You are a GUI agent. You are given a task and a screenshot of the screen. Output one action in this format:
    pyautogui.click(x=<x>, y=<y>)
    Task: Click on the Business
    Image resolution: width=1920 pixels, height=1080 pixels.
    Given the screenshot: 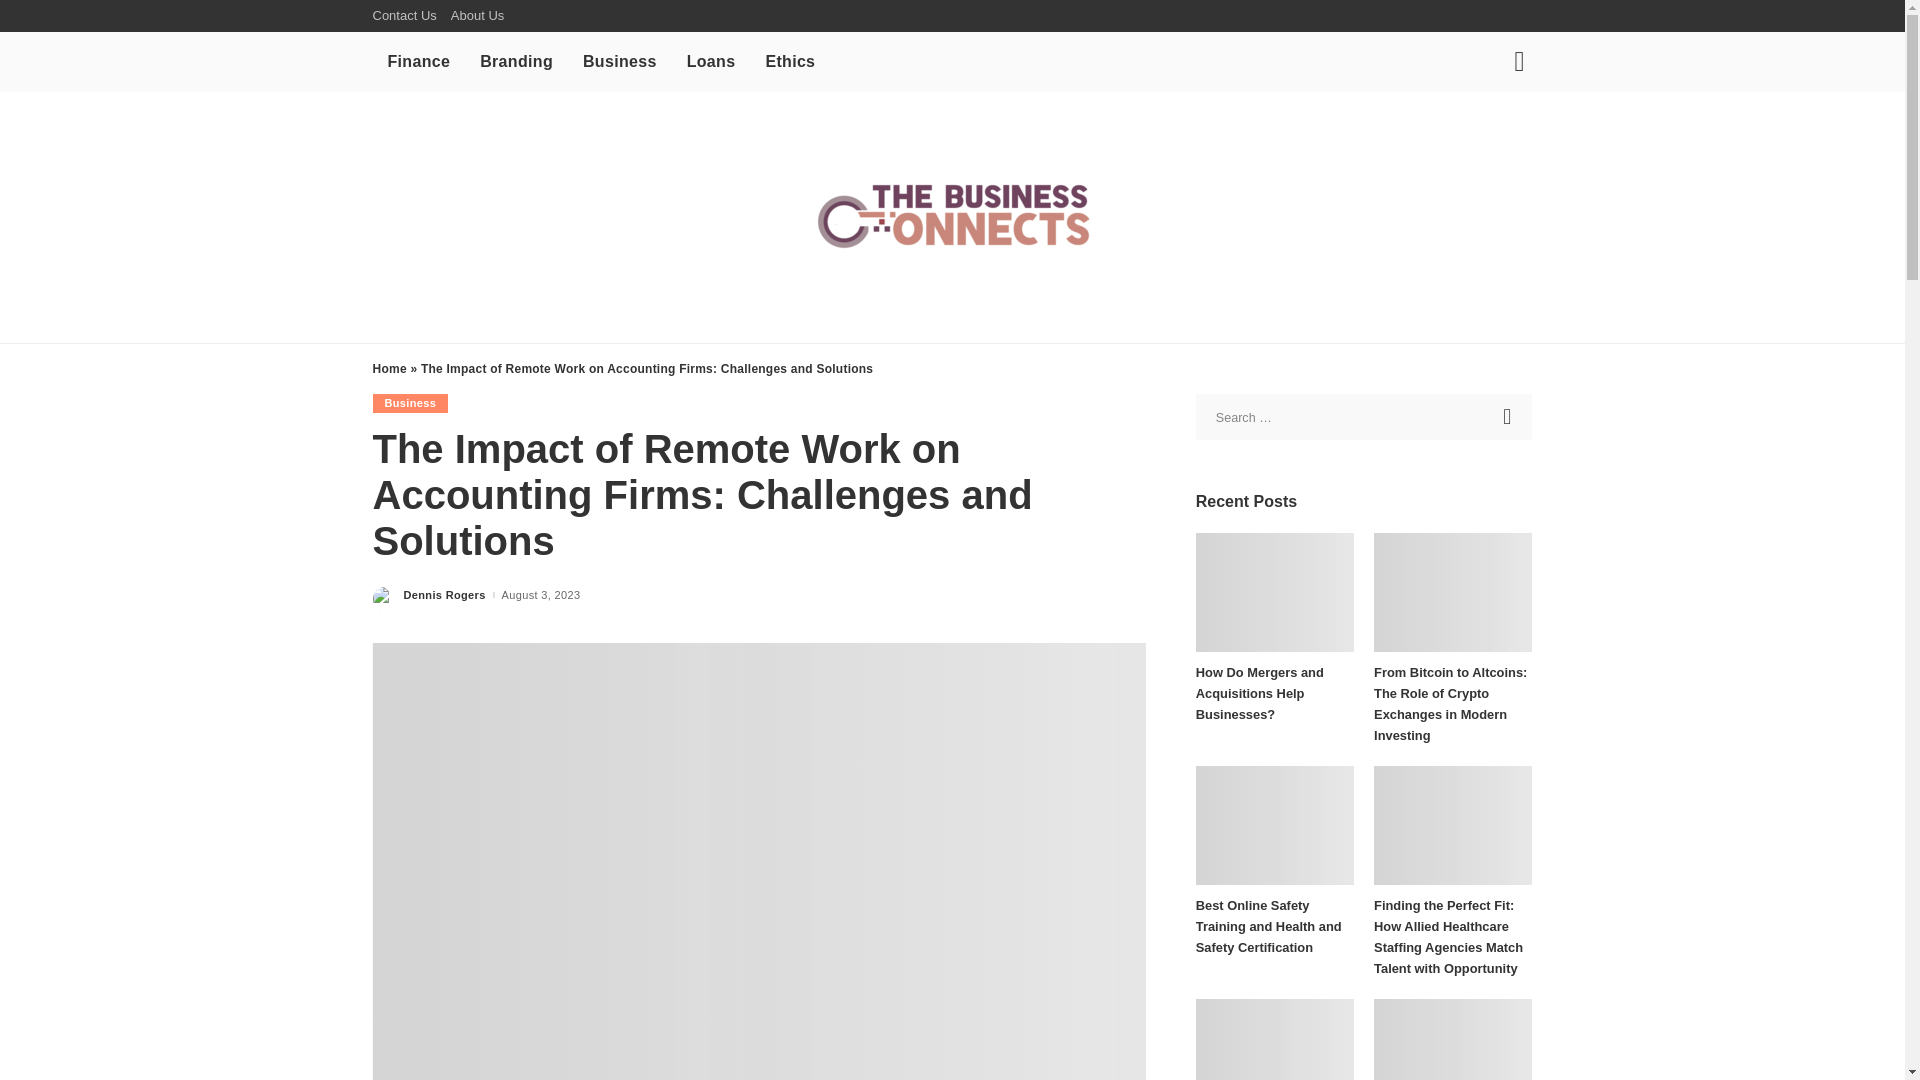 What is the action you would take?
    pyautogui.click(x=620, y=62)
    